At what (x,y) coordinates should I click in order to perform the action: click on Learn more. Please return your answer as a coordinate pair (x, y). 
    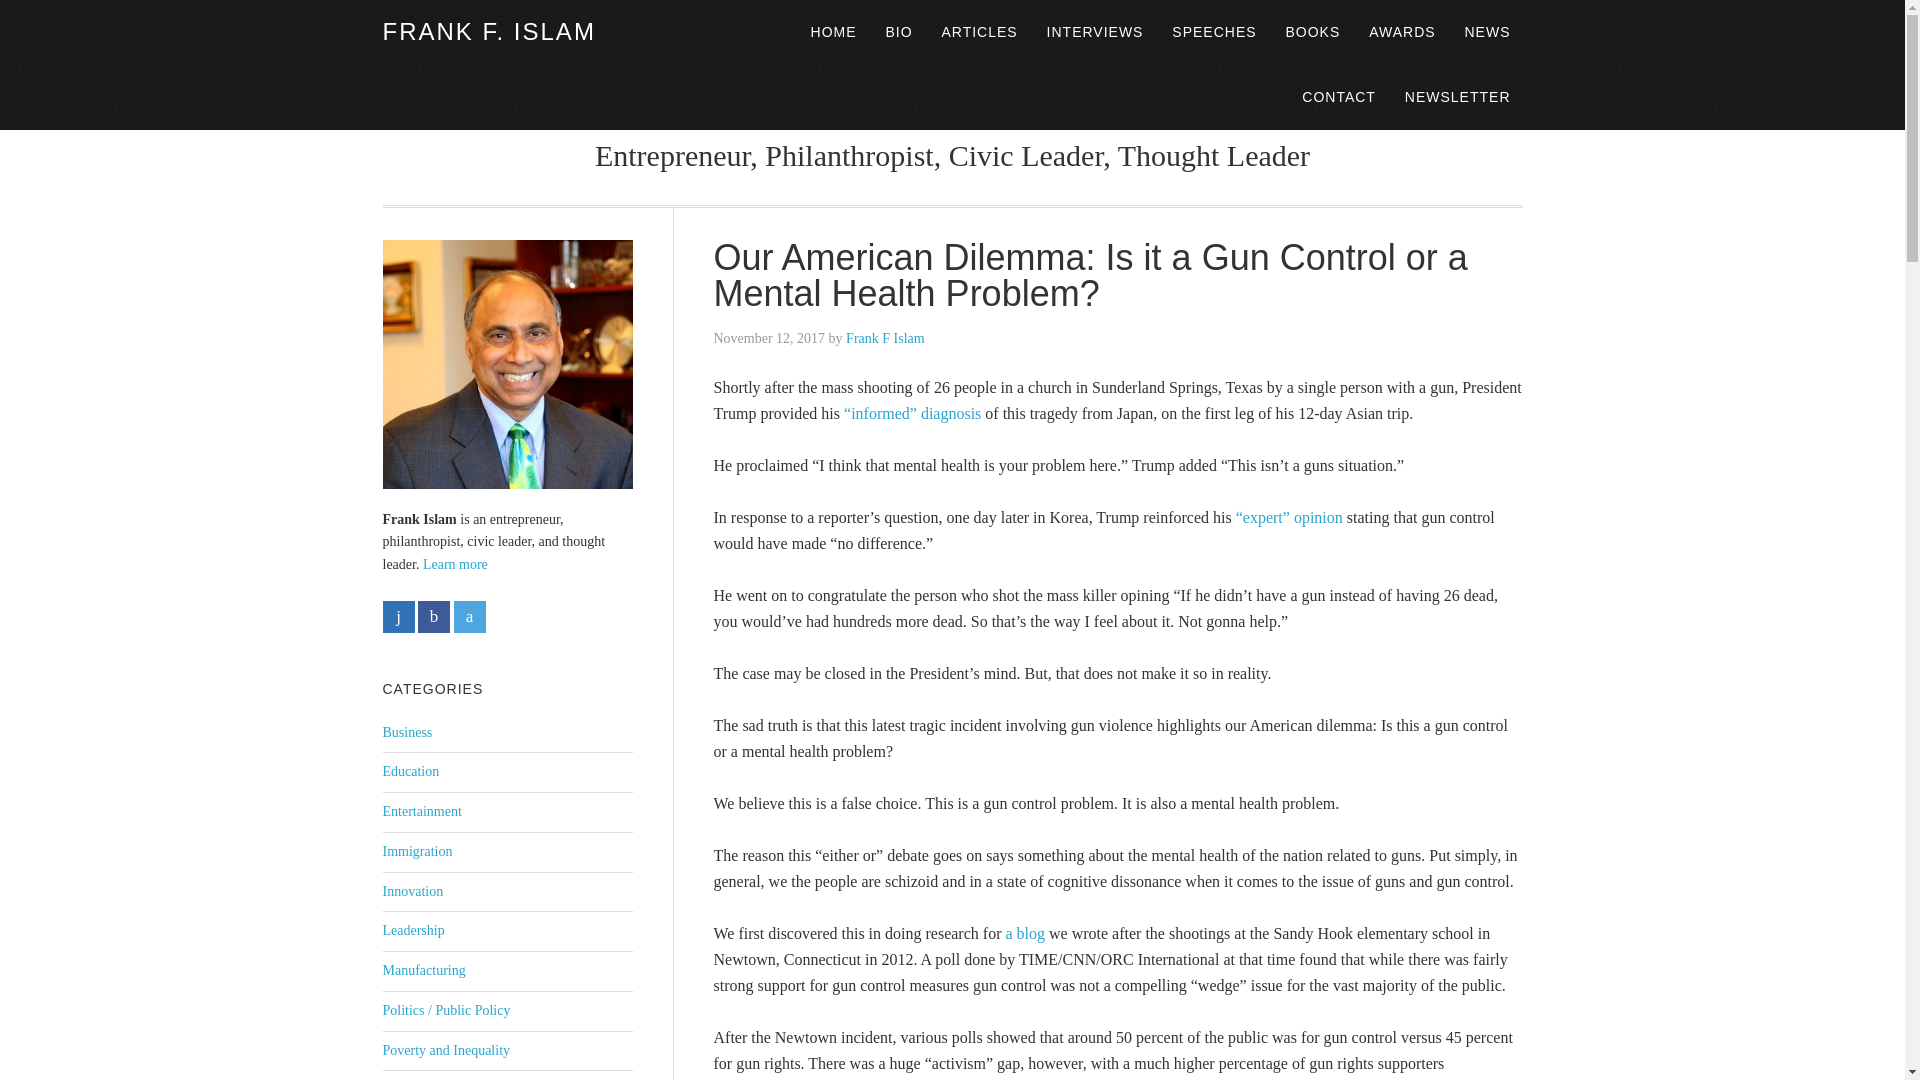
    Looking at the image, I should click on (454, 564).